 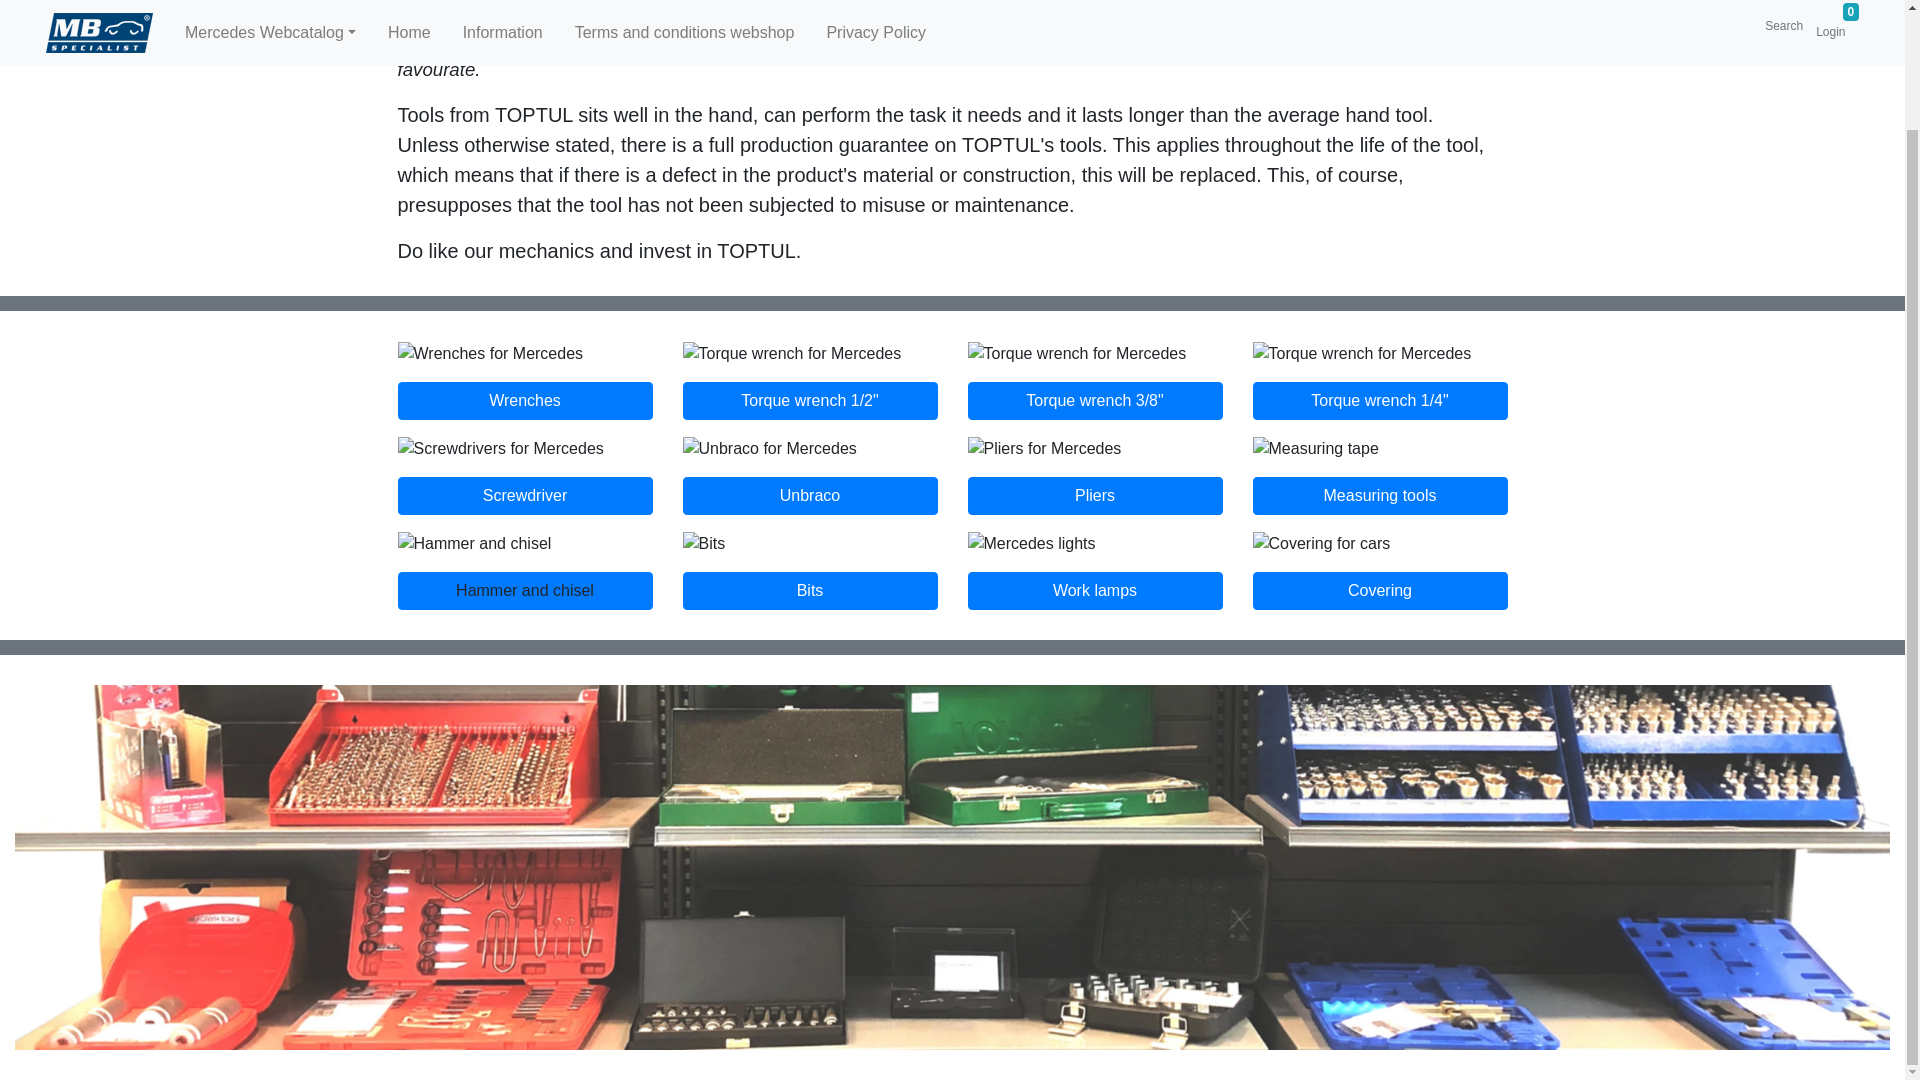 I want to click on Wrenches, so click(x=524, y=401).